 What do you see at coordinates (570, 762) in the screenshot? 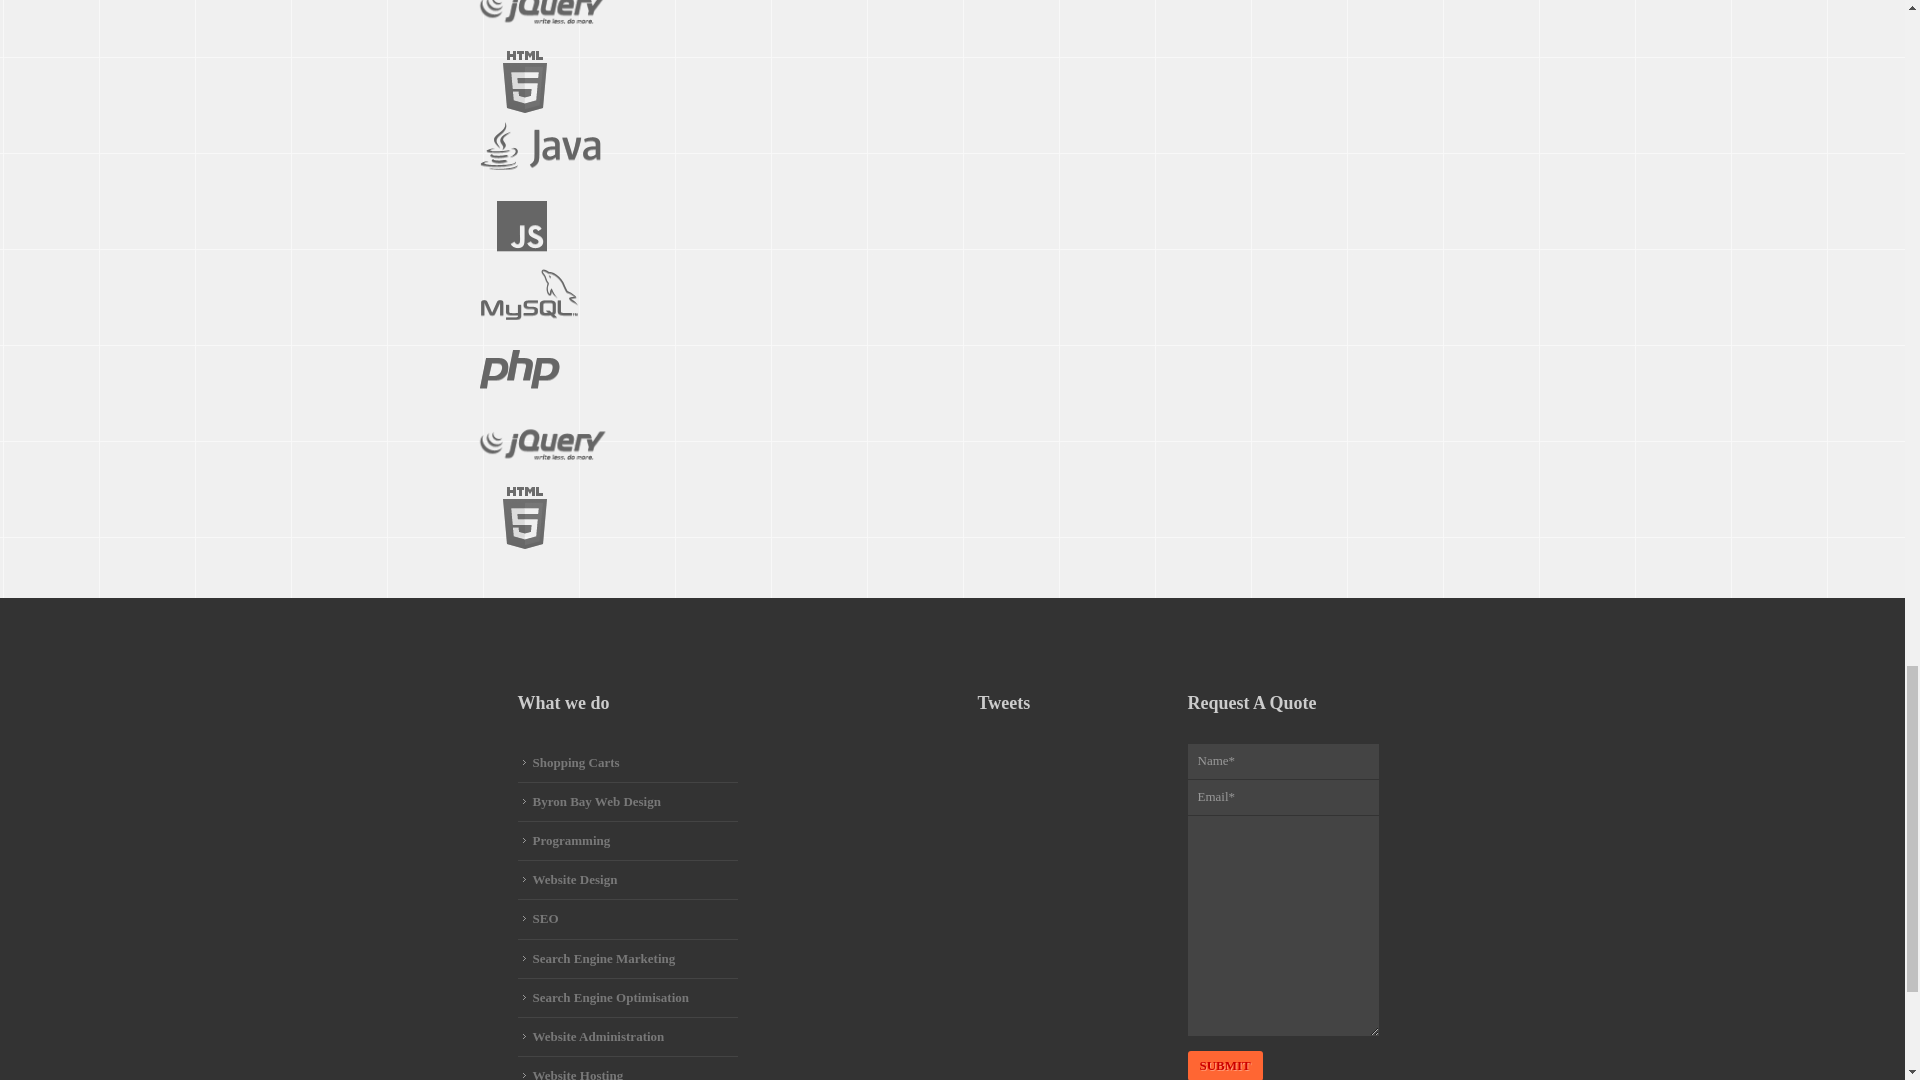
I see `Shopping Carts` at bounding box center [570, 762].